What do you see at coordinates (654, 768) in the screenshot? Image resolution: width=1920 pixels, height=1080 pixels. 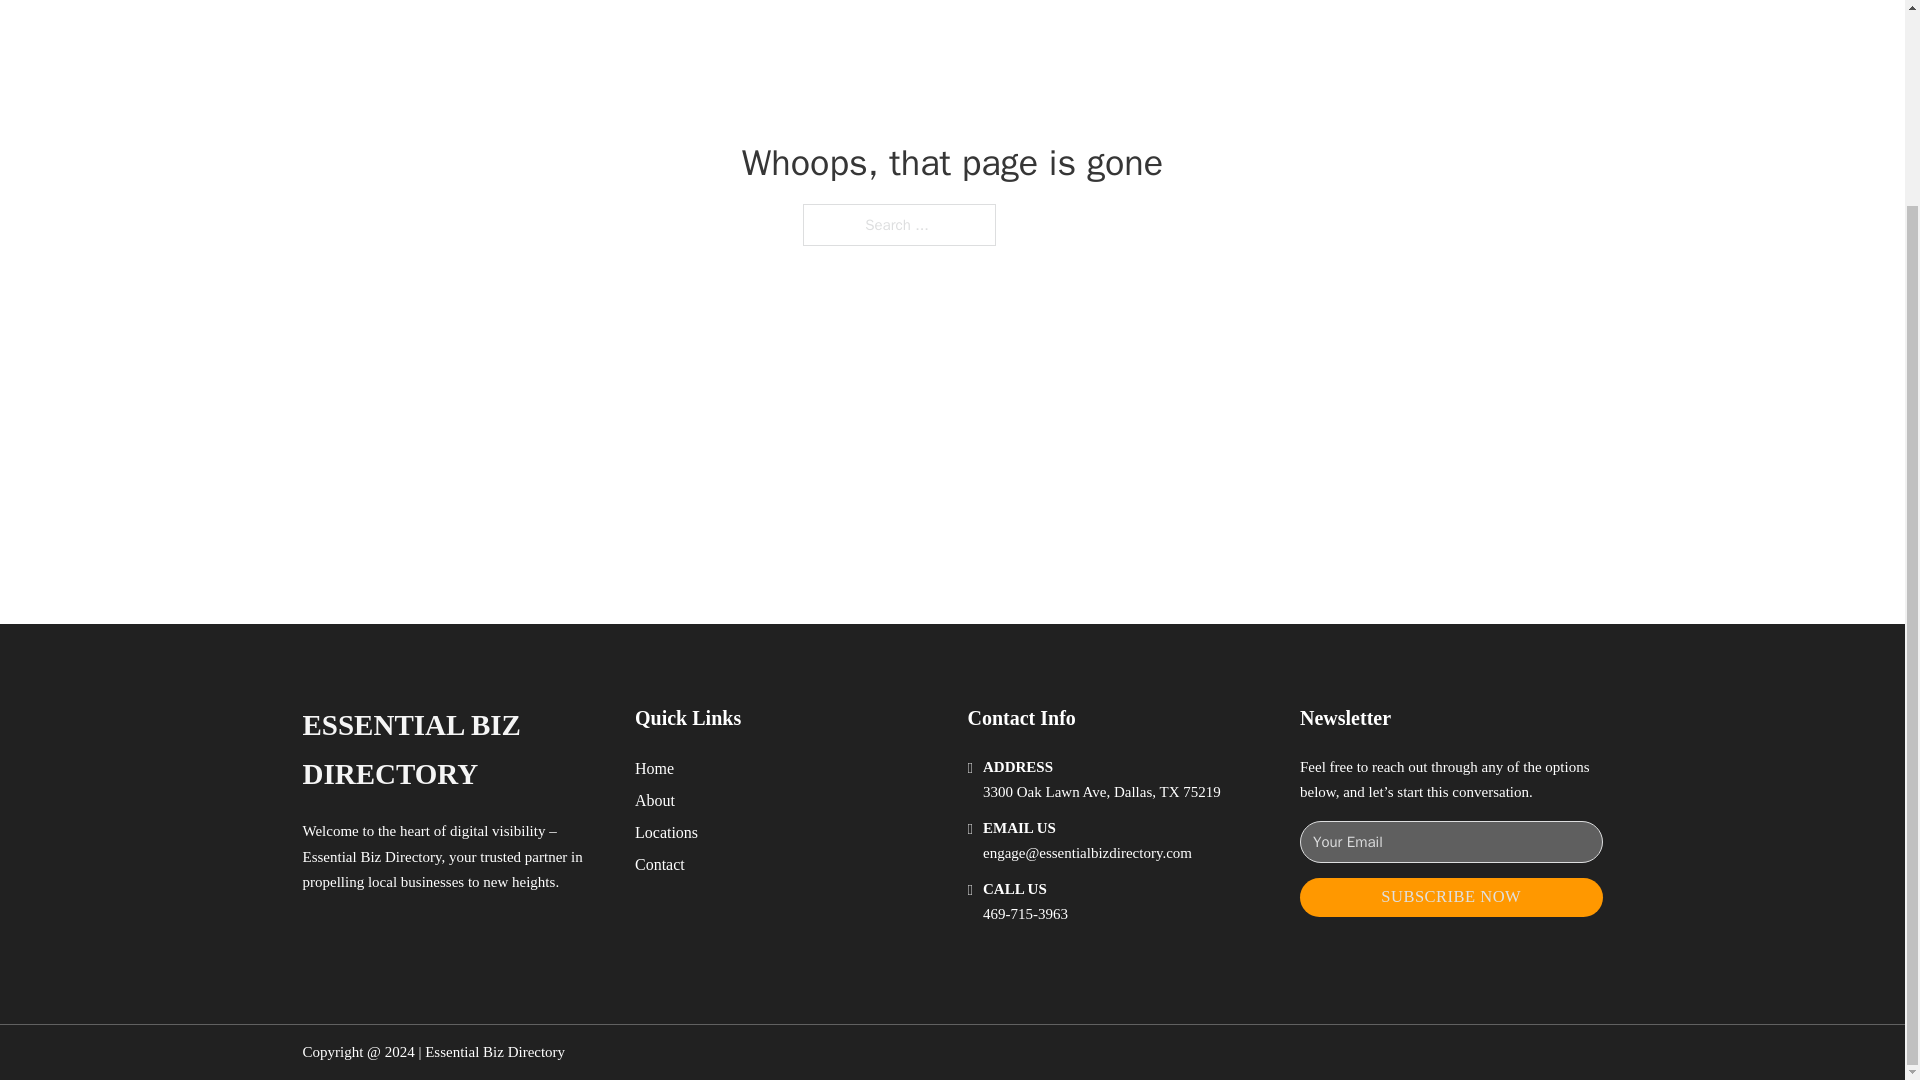 I see `Home` at bounding box center [654, 768].